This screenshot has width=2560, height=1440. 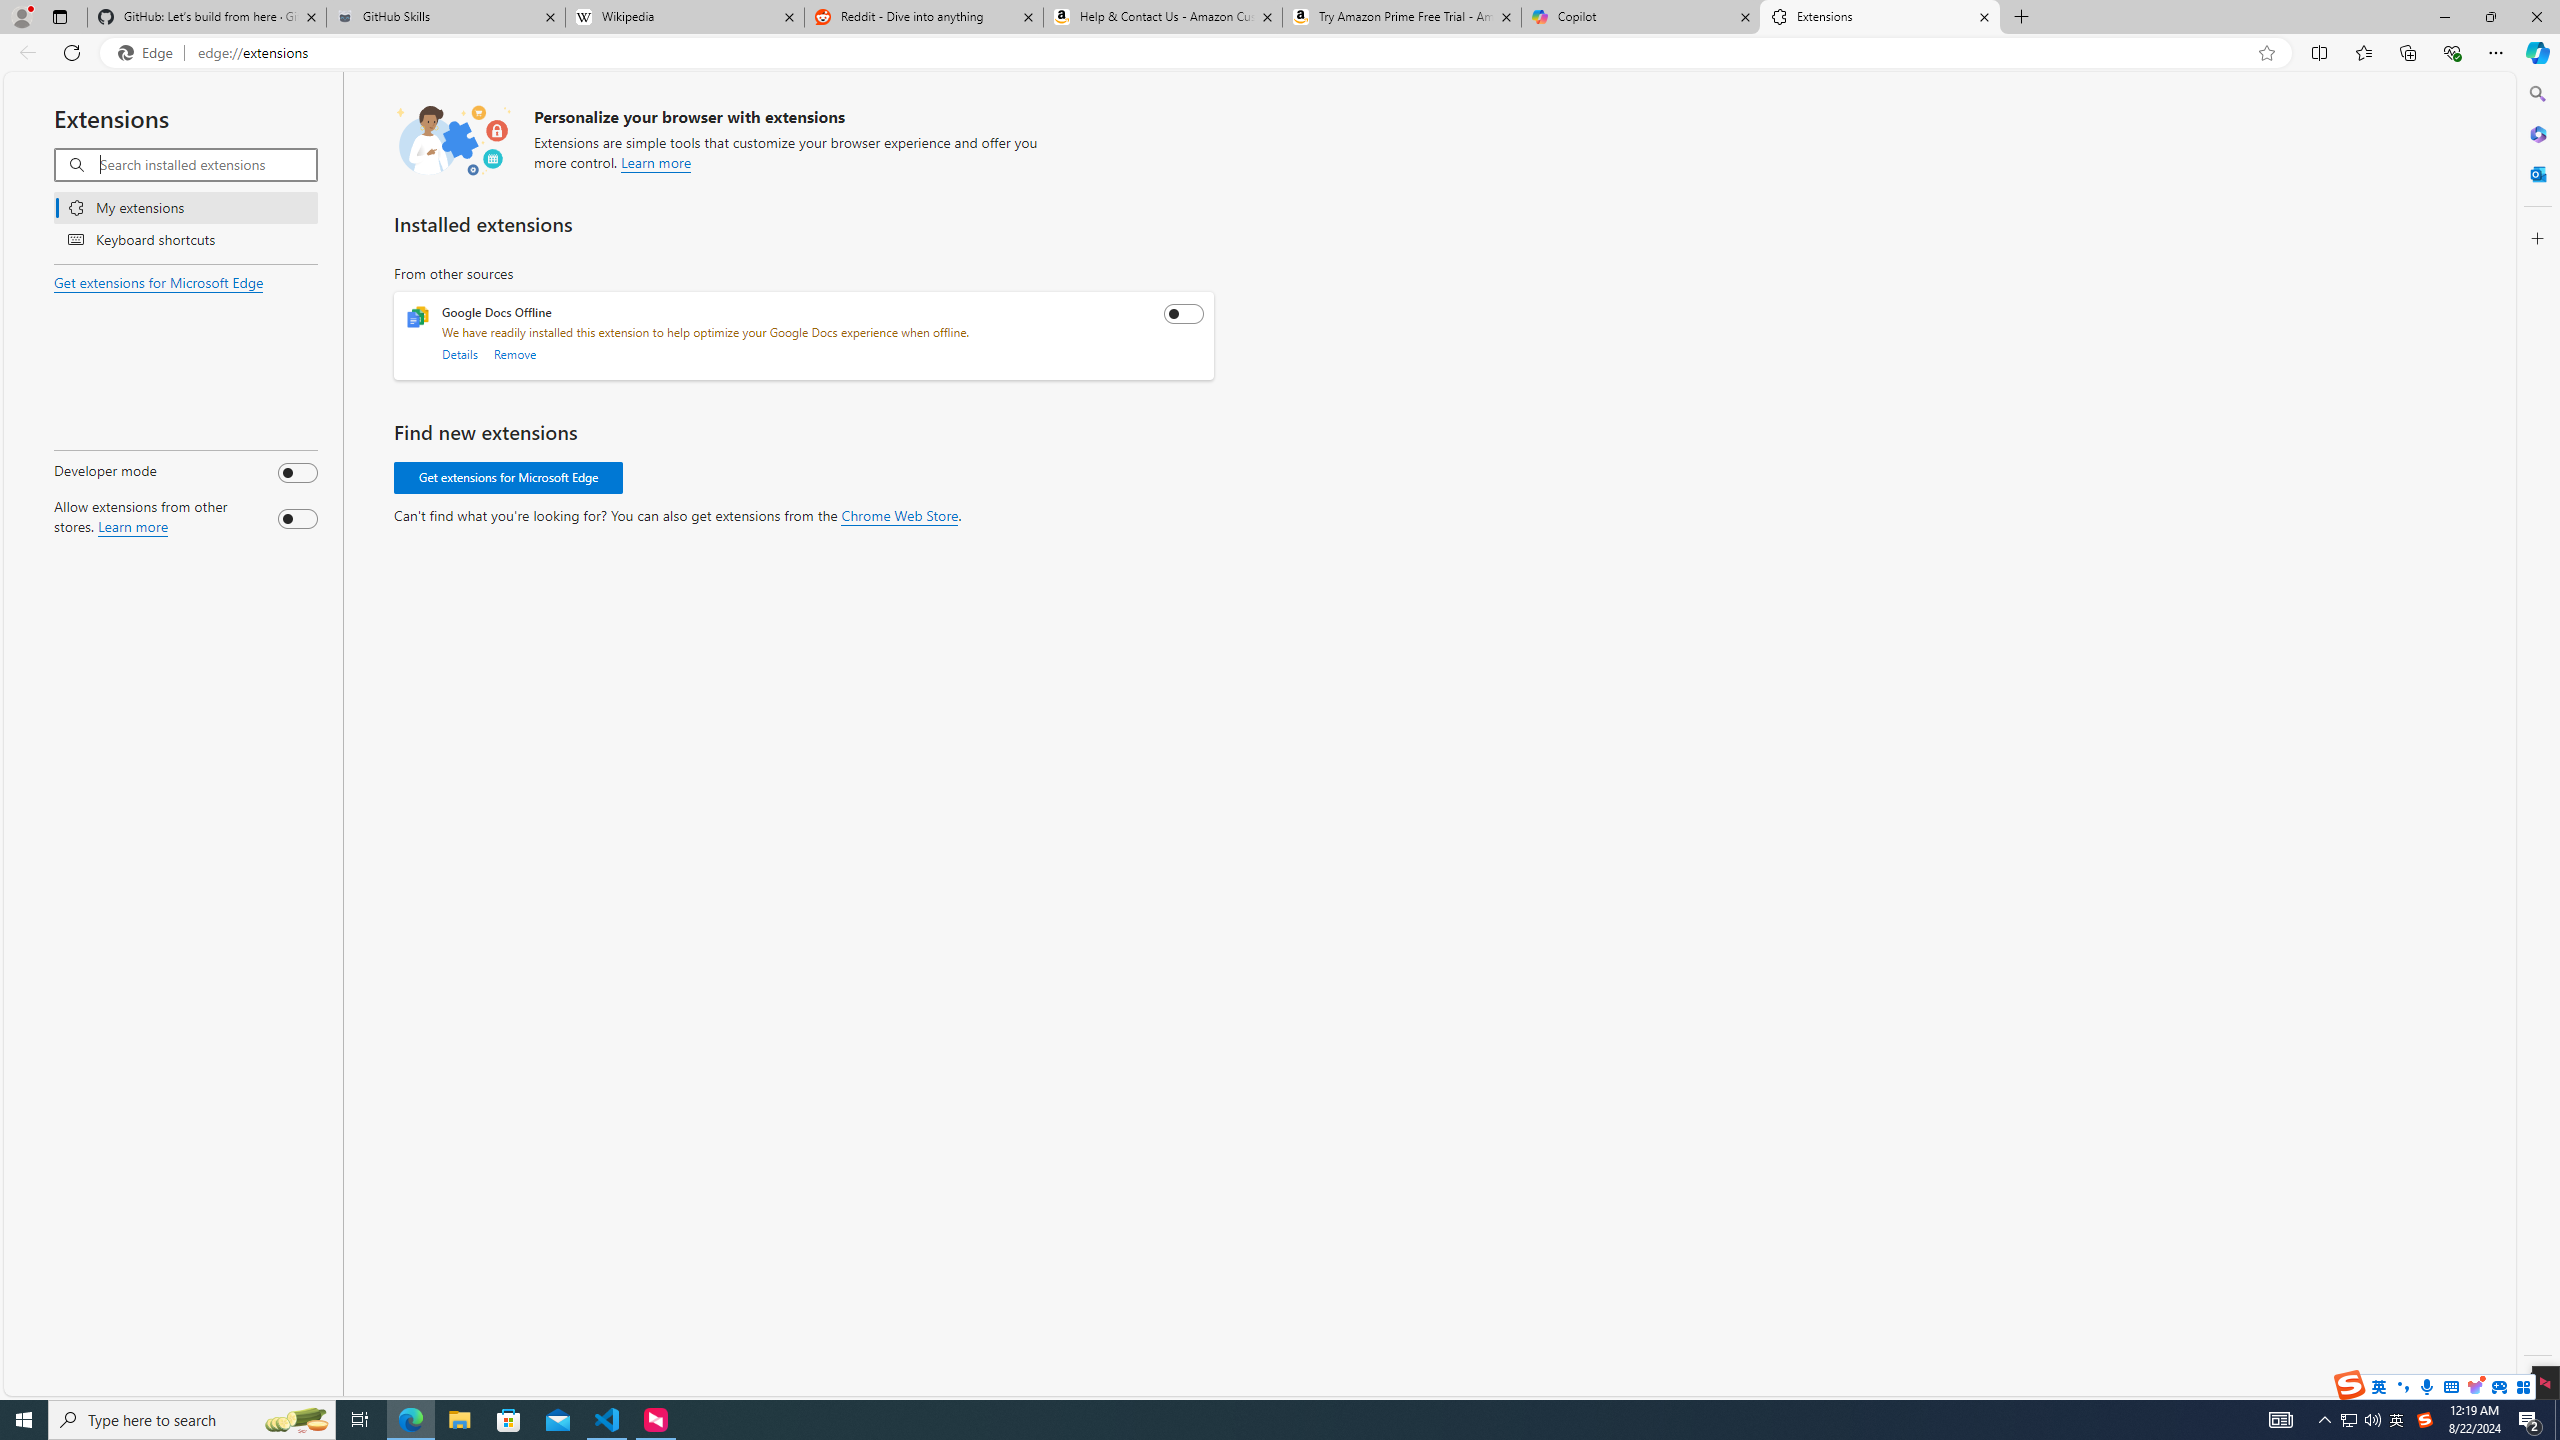 I want to click on Get extensions for Microsoft Edge, so click(x=158, y=282).